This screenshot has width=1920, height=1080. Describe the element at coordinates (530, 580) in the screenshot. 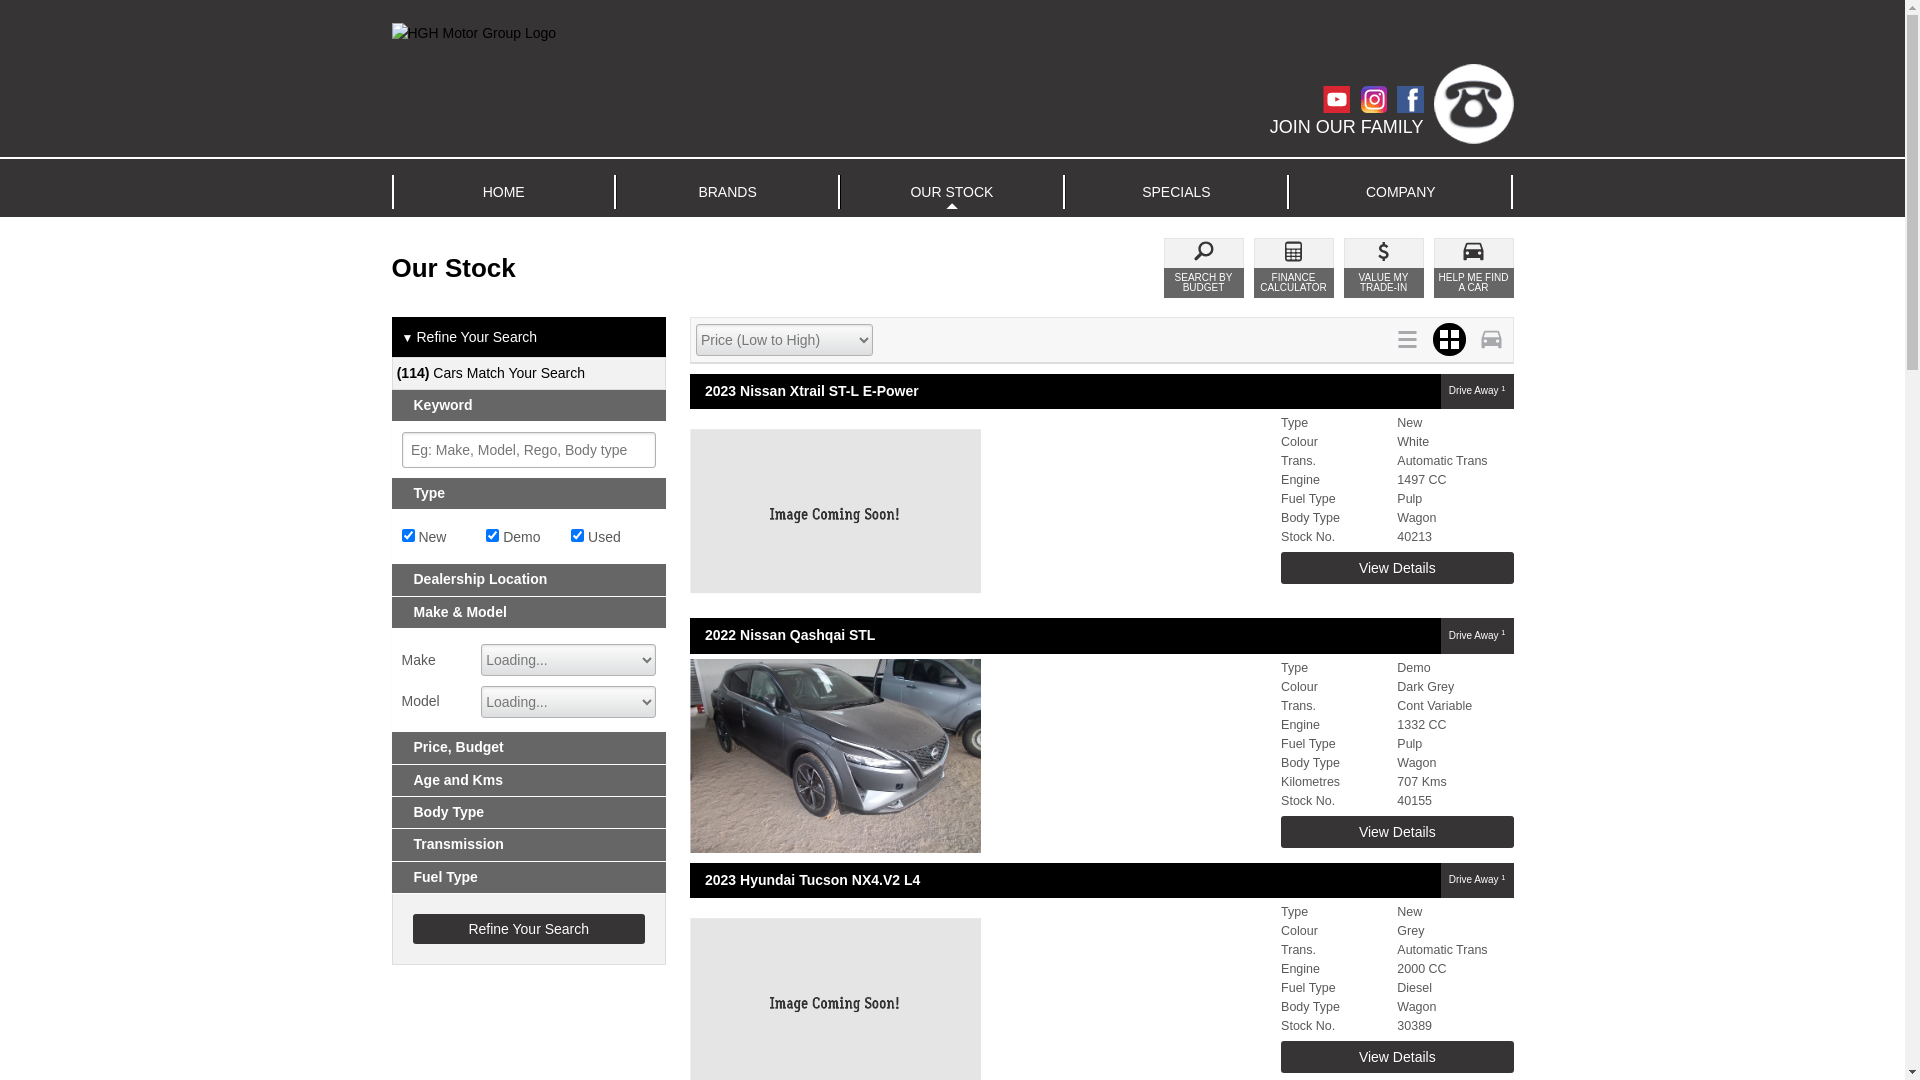

I see `Dealership Location` at that location.